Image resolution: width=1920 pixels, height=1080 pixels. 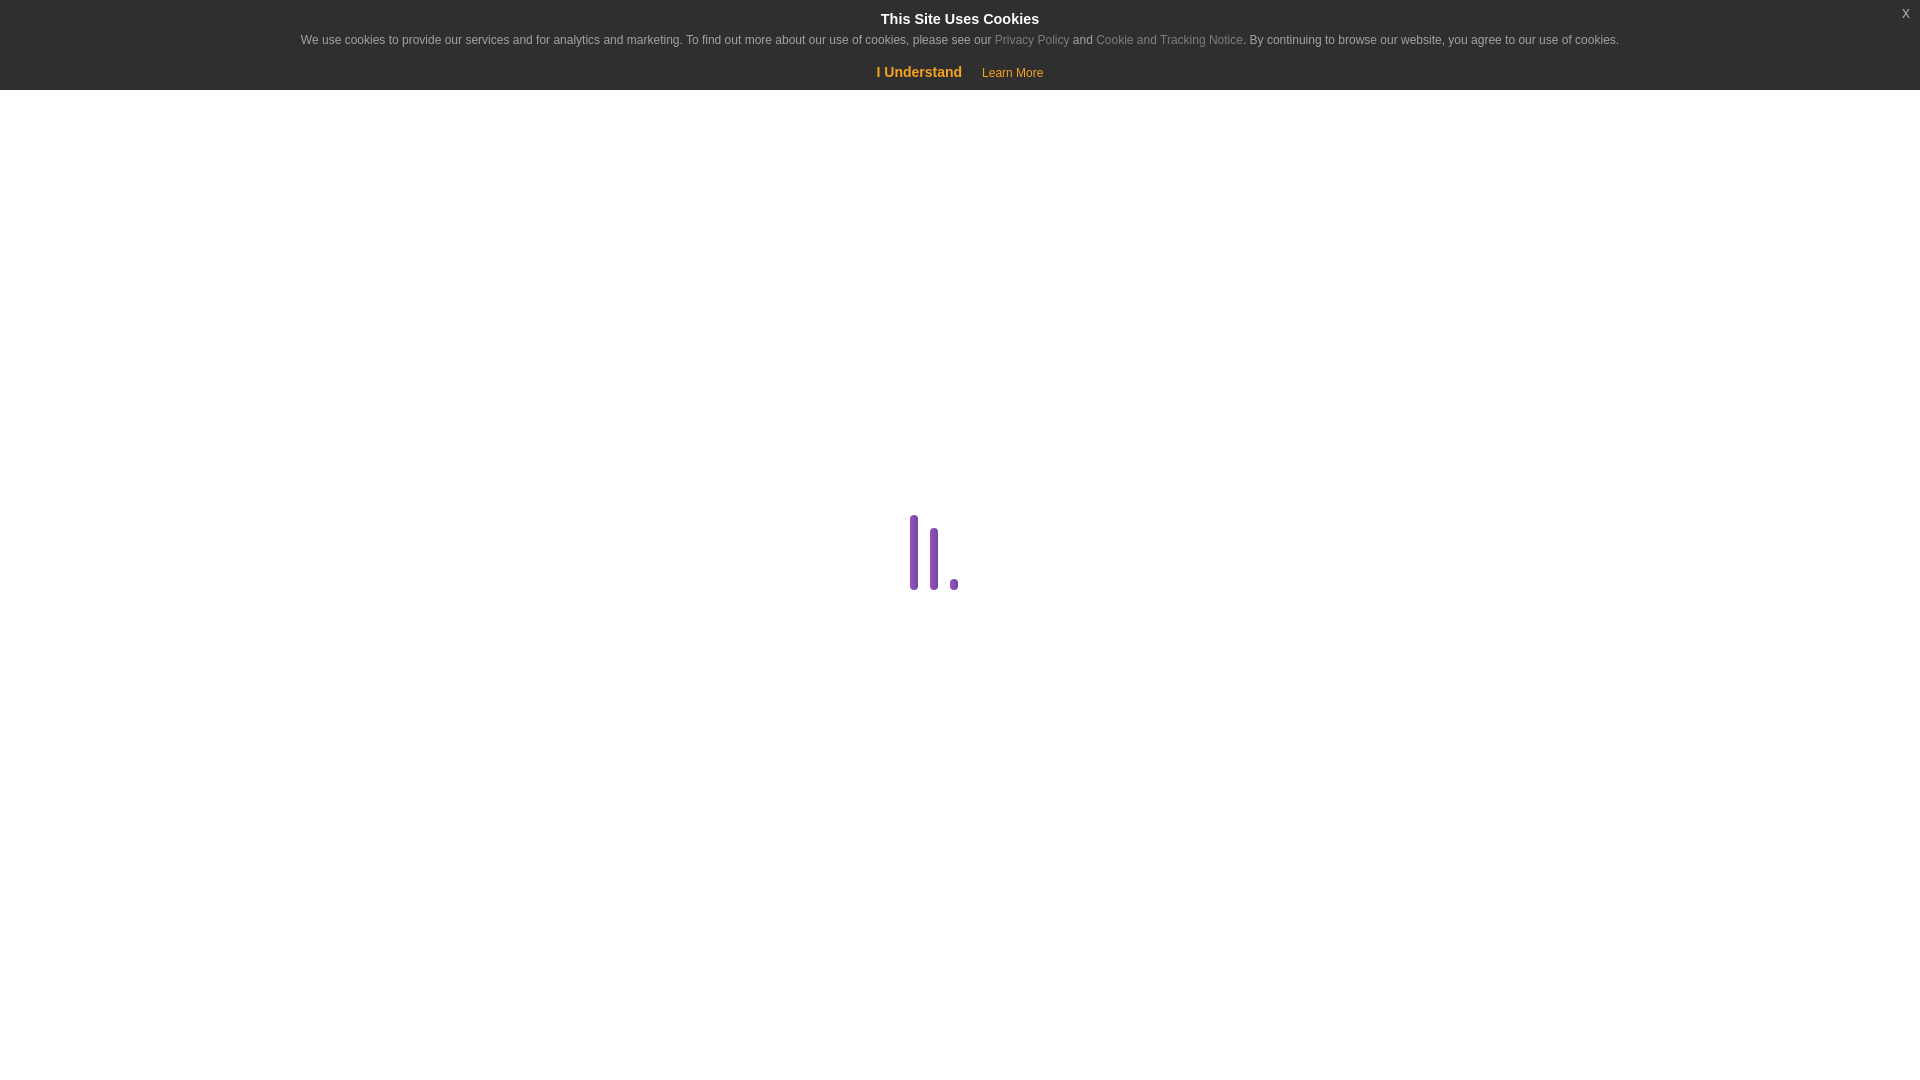 I want to click on Hosting Dashboard, so click(x=371, y=940).